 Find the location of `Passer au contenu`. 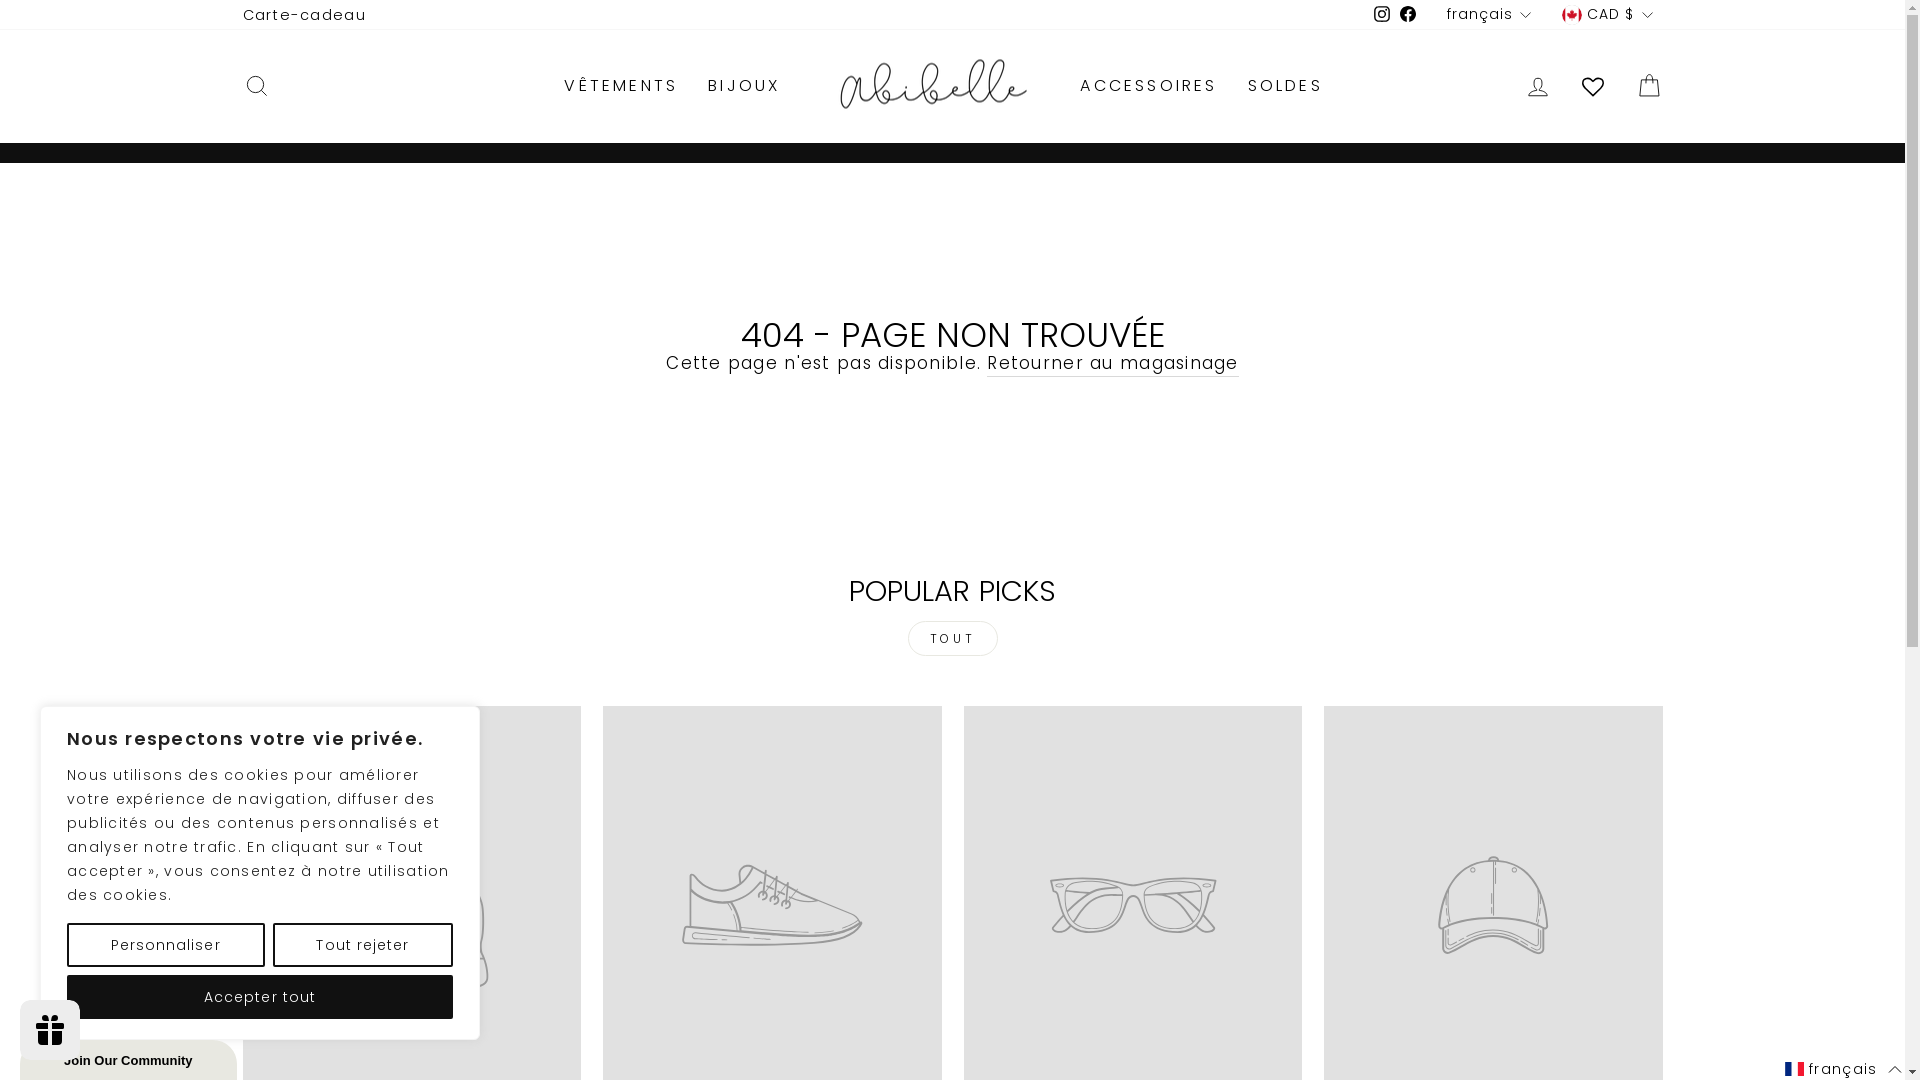

Passer au contenu is located at coordinates (0, 0).